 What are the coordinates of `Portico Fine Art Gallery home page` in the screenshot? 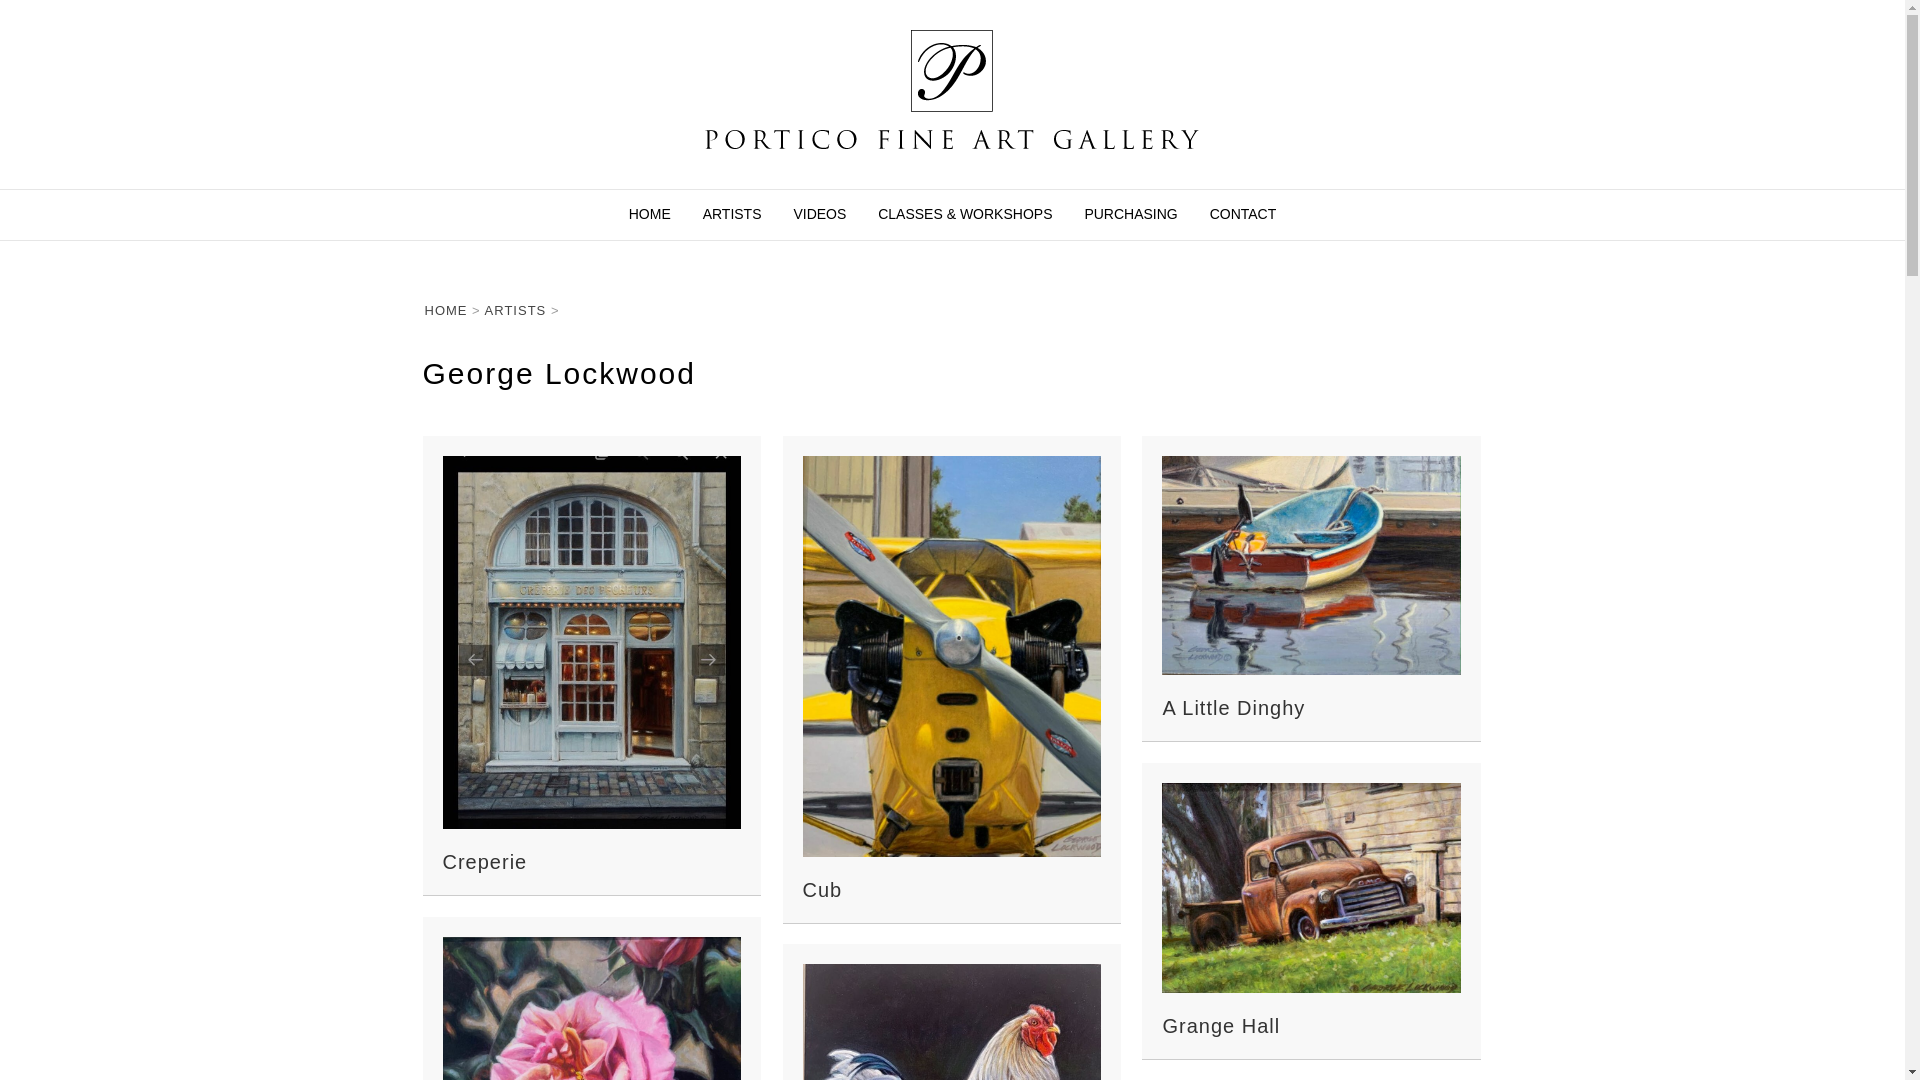 It's located at (650, 214).